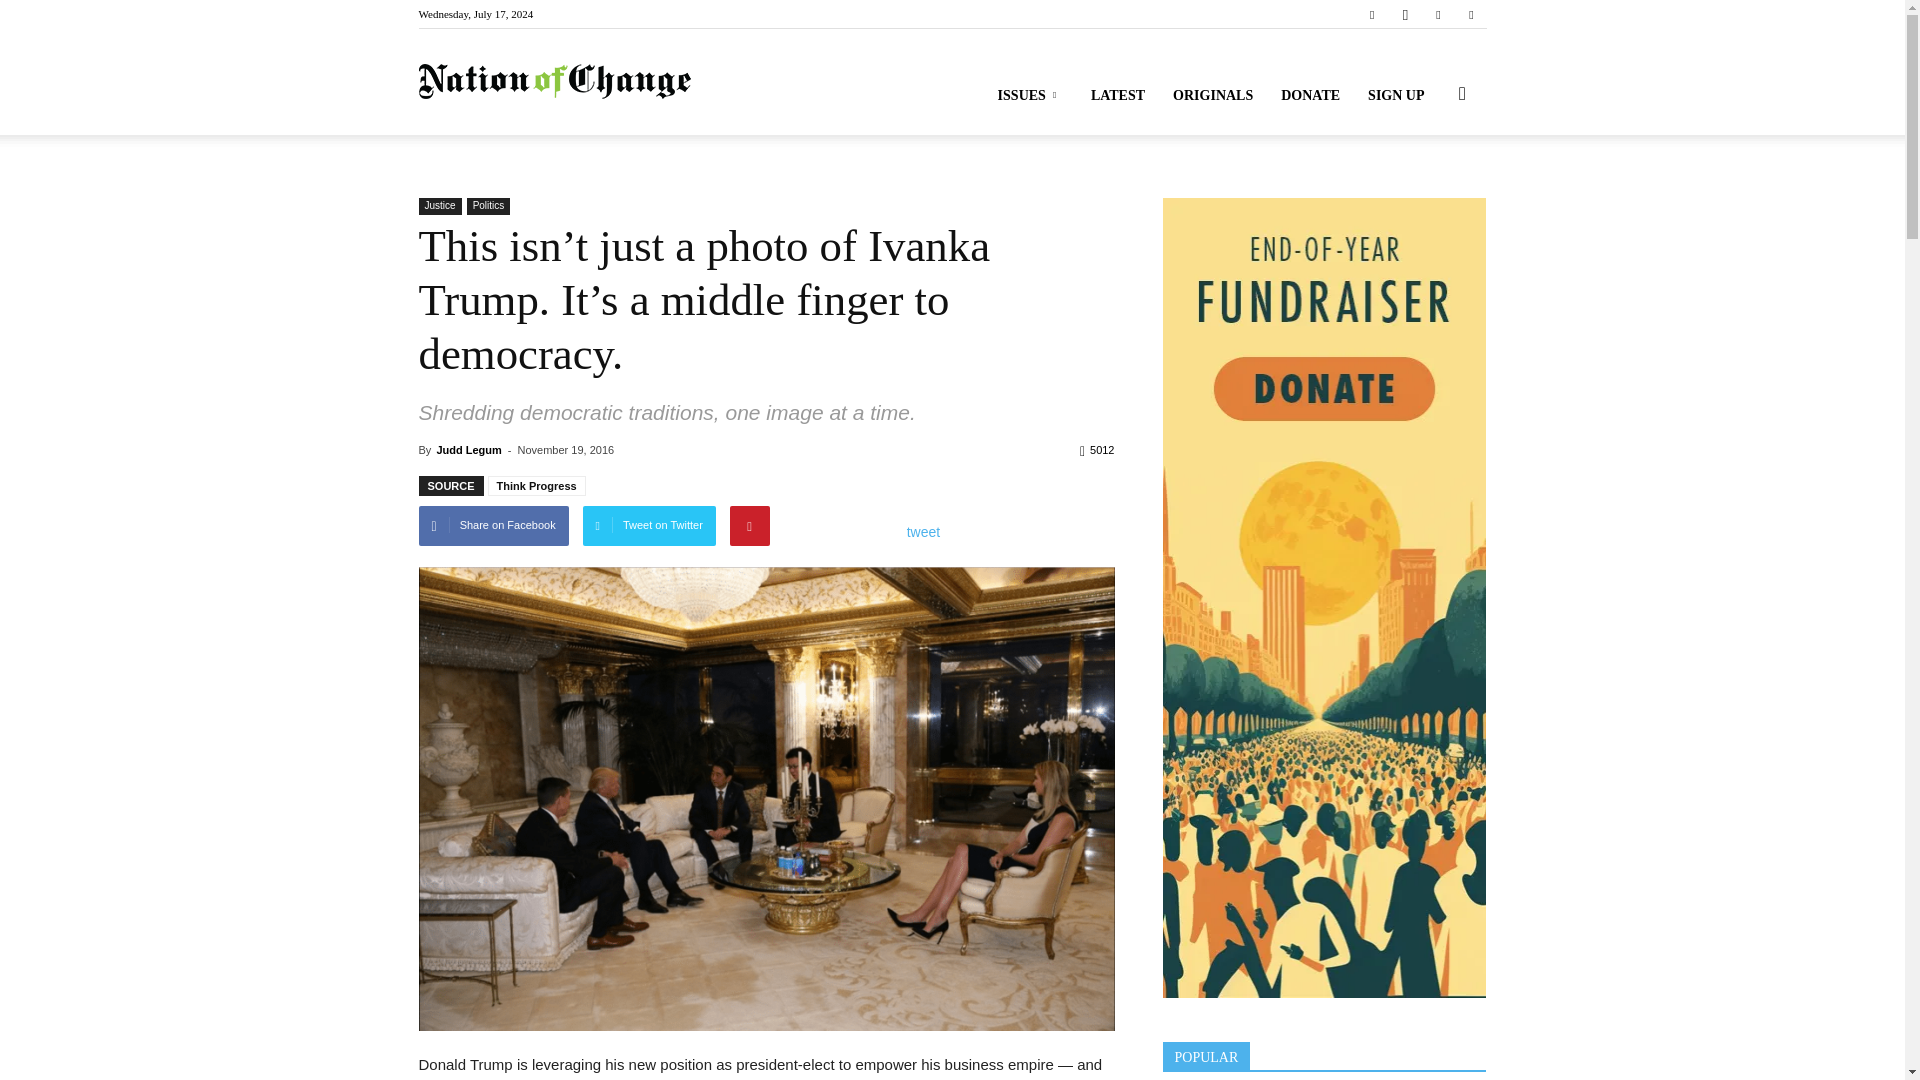 This screenshot has width=1920, height=1080. I want to click on NationofChange, so click(554, 82).